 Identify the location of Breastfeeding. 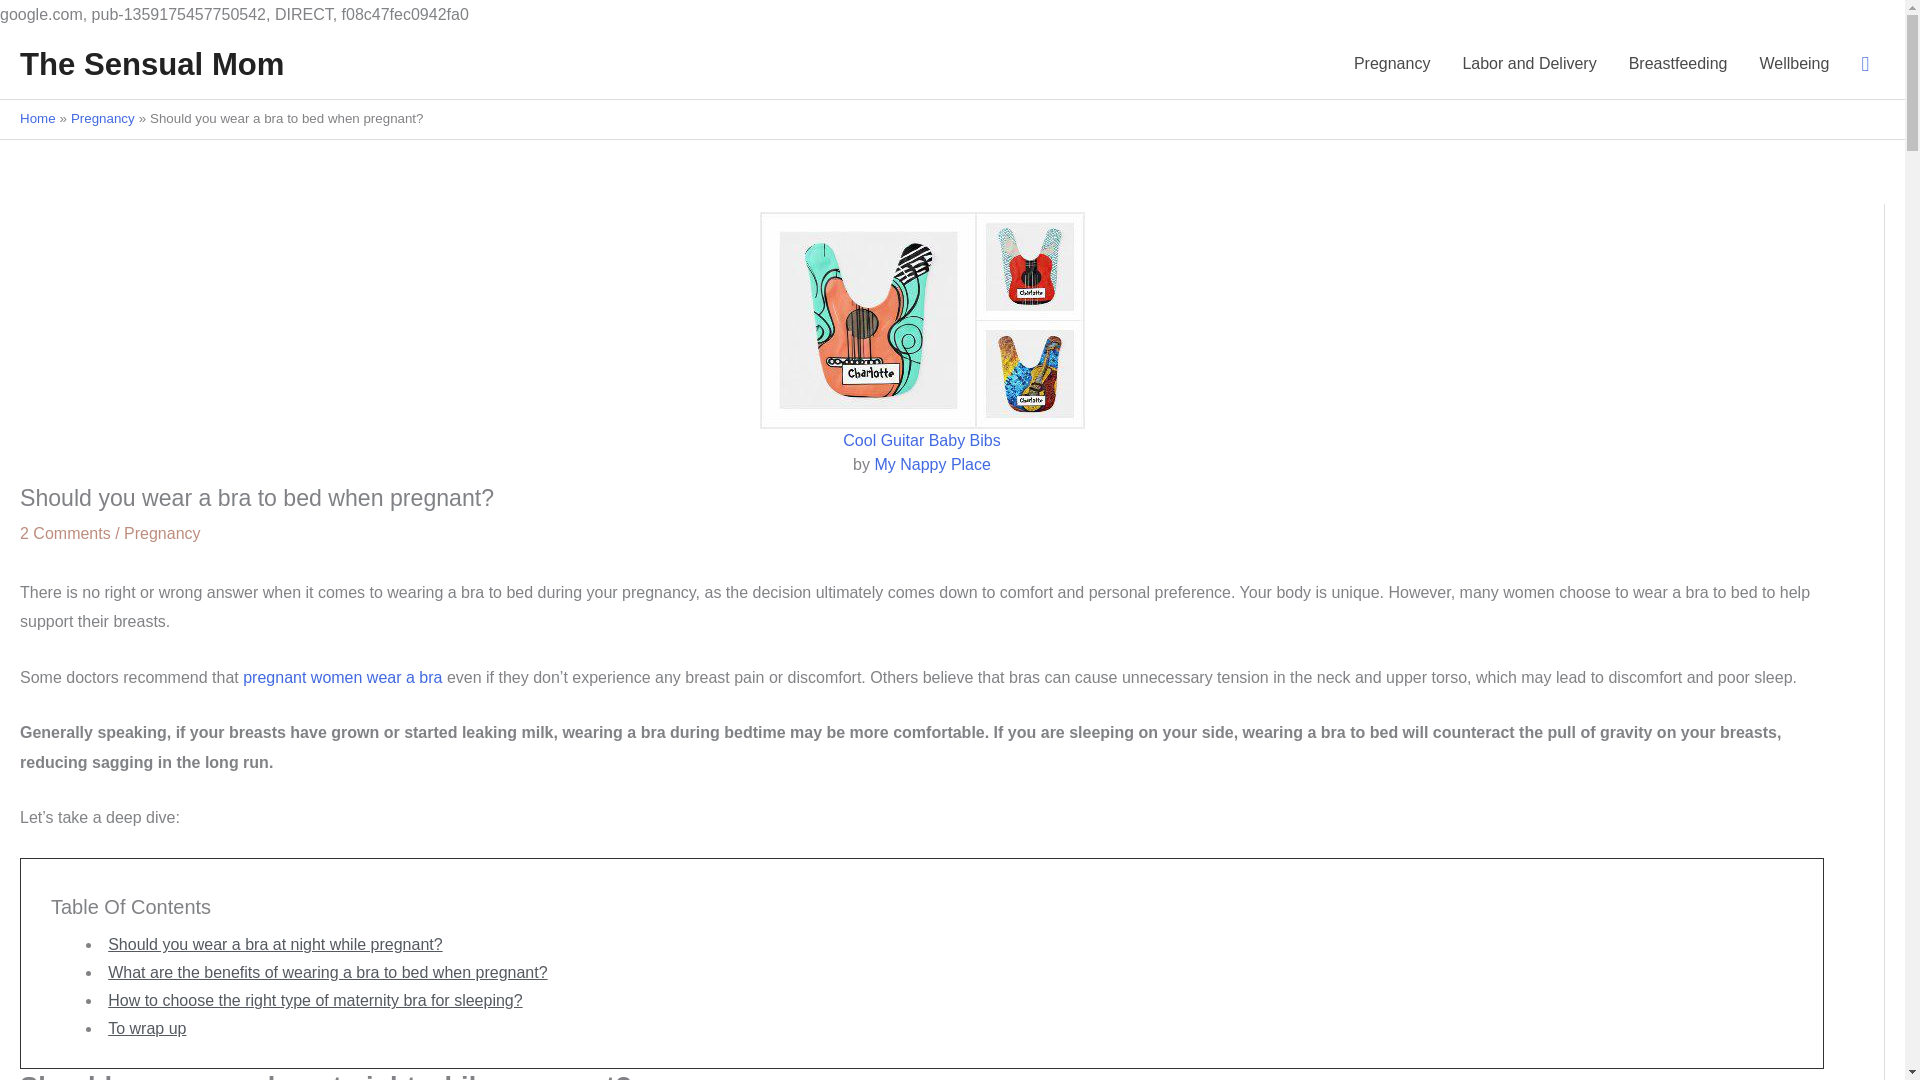
(1678, 64).